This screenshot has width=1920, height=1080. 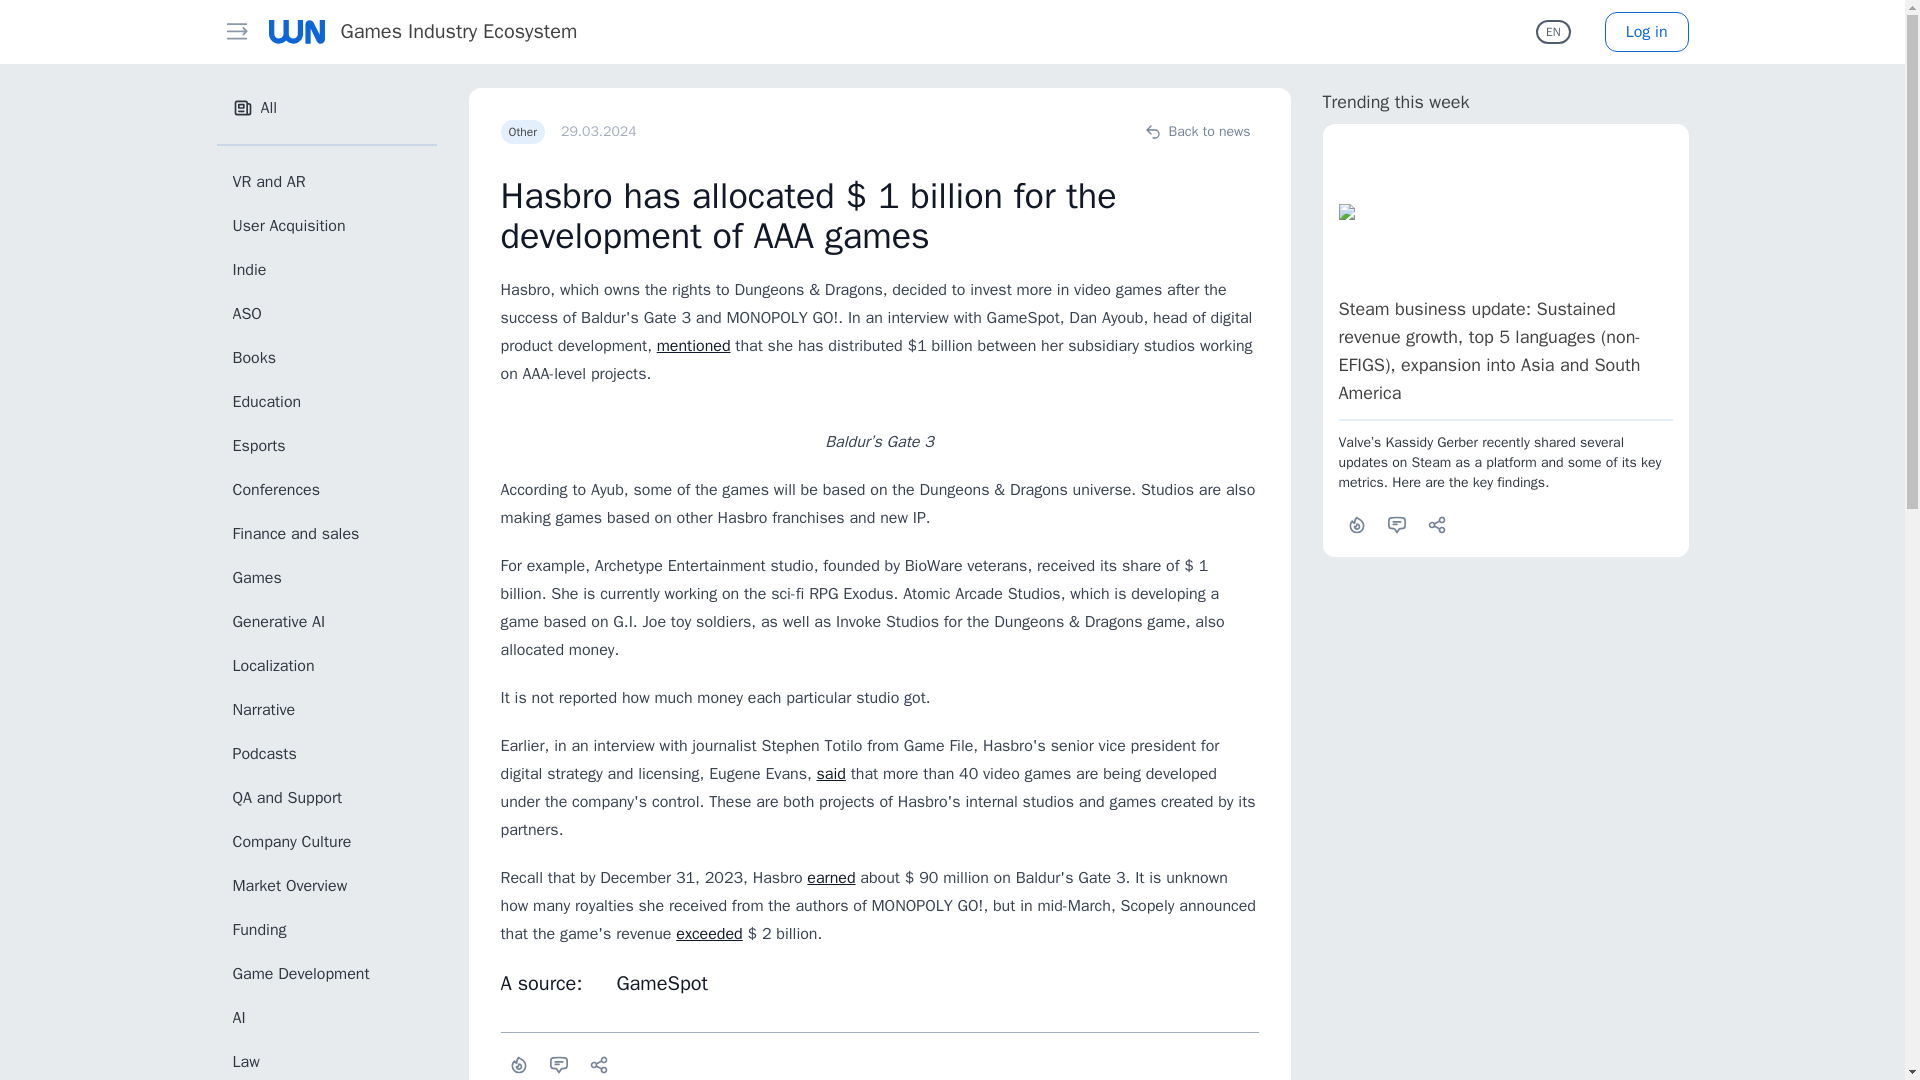 What do you see at coordinates (325, 973) in the screenshot?
I see `Game Development` at bounding box center [325, 973].